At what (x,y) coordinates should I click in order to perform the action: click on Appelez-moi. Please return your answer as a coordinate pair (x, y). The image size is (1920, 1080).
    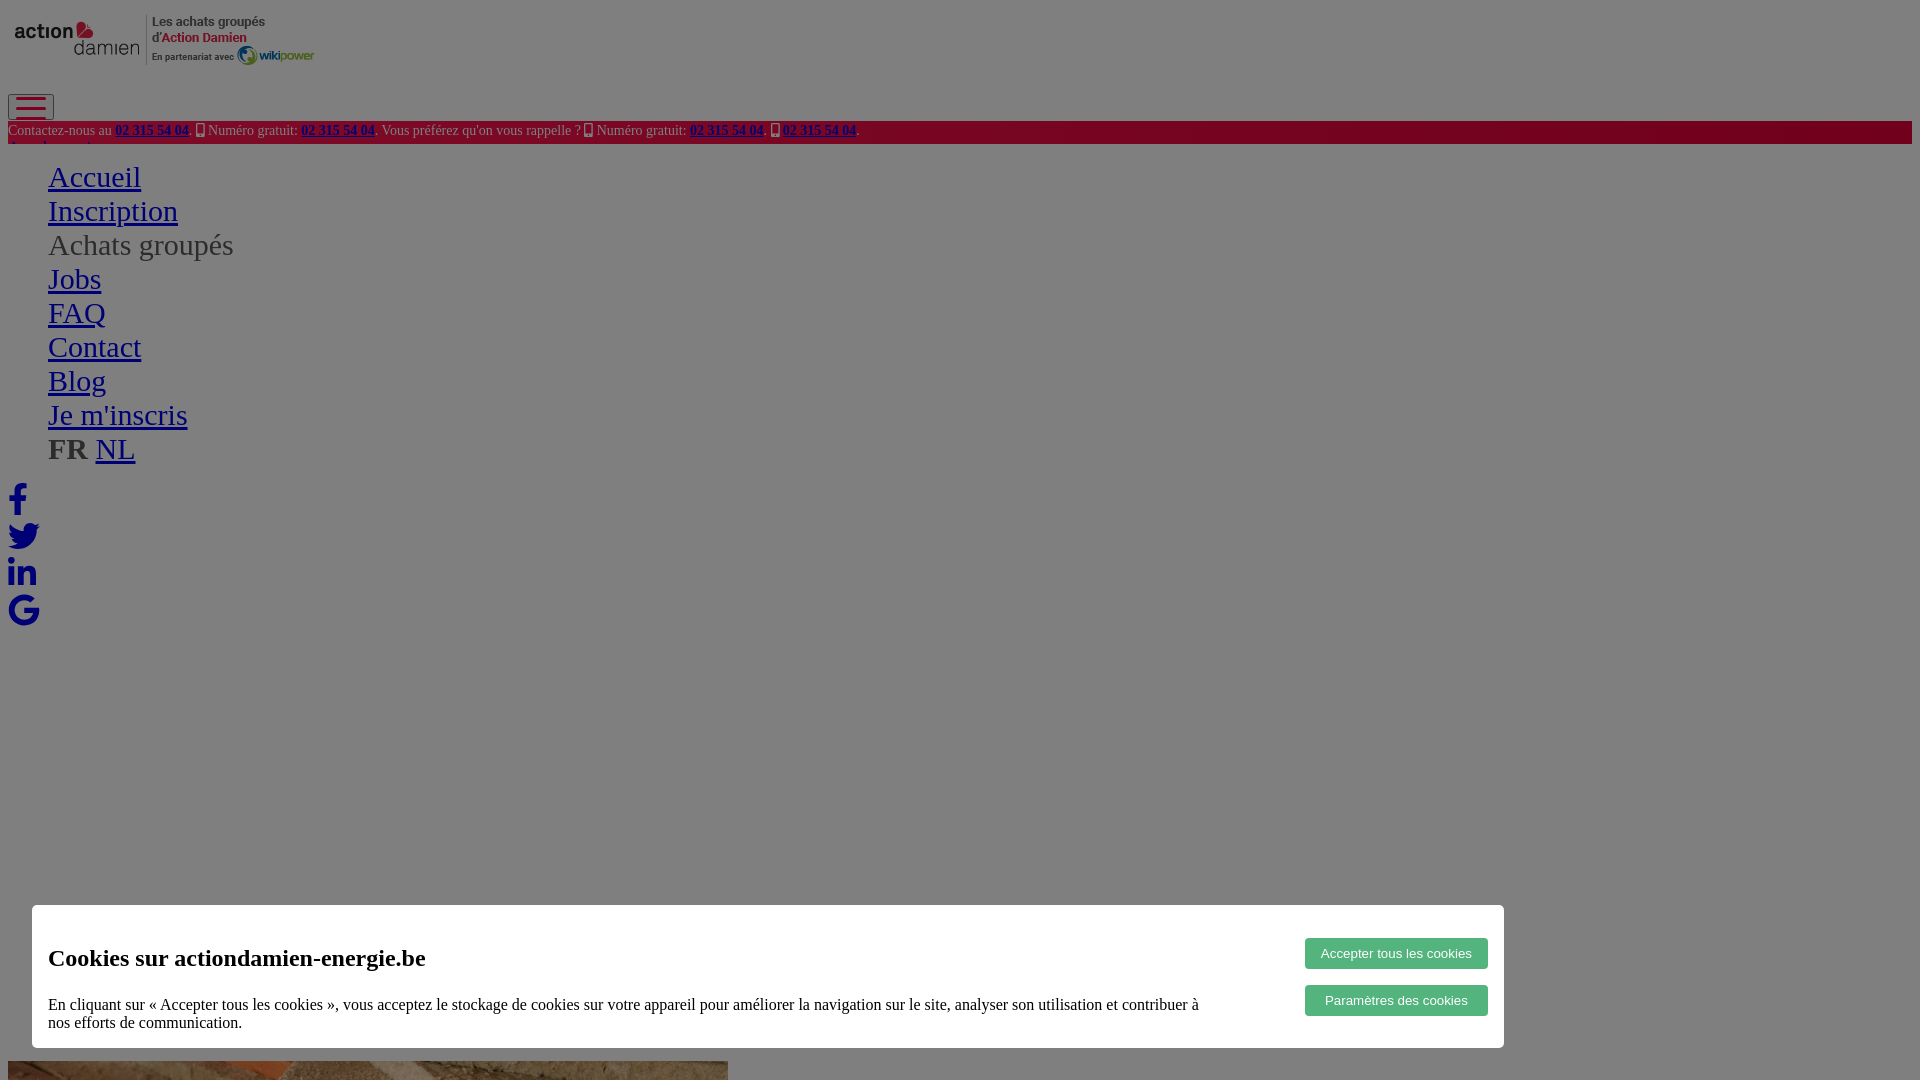
    Looking at the image, I should click on (50, 147).